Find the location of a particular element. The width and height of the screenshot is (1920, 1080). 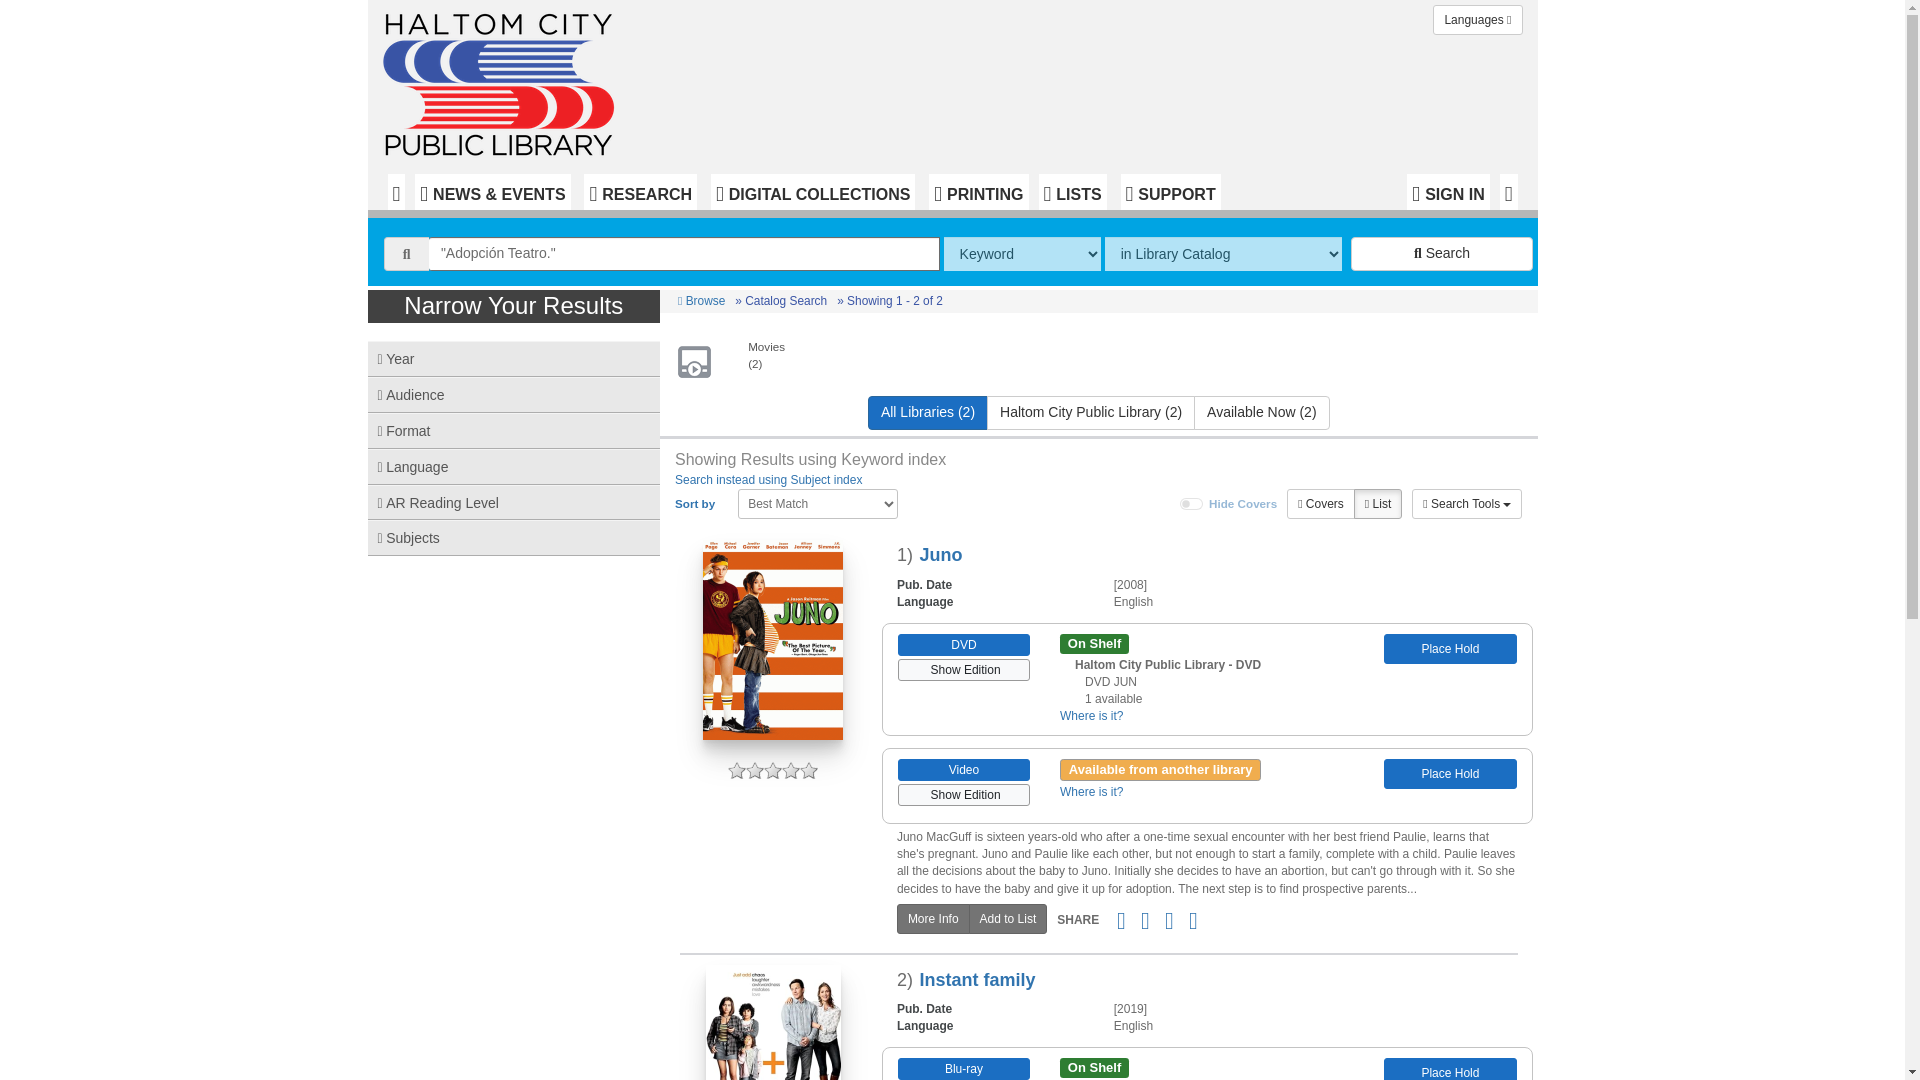

Return to Catalog Home is located at coordinates (503, 80).